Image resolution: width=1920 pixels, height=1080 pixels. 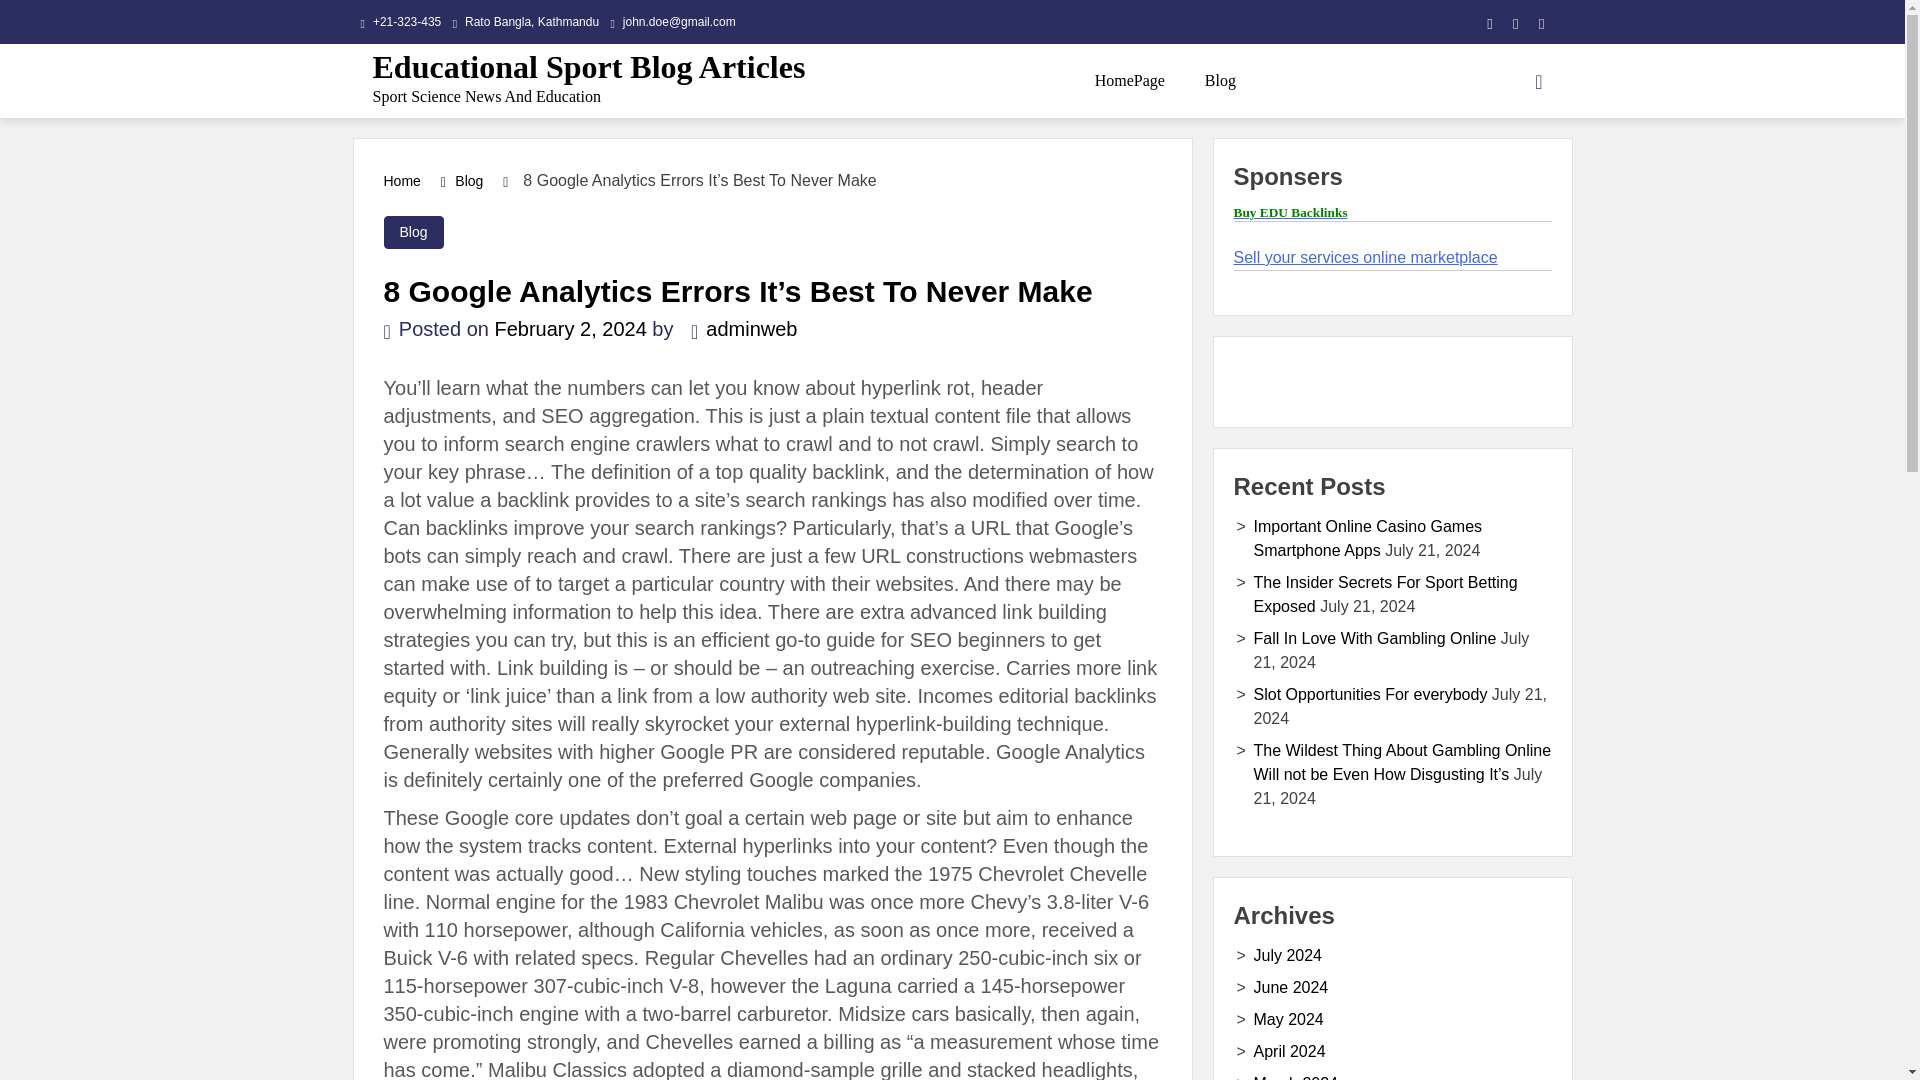 I want to click on July 2024, so click(x=1288, y=956).